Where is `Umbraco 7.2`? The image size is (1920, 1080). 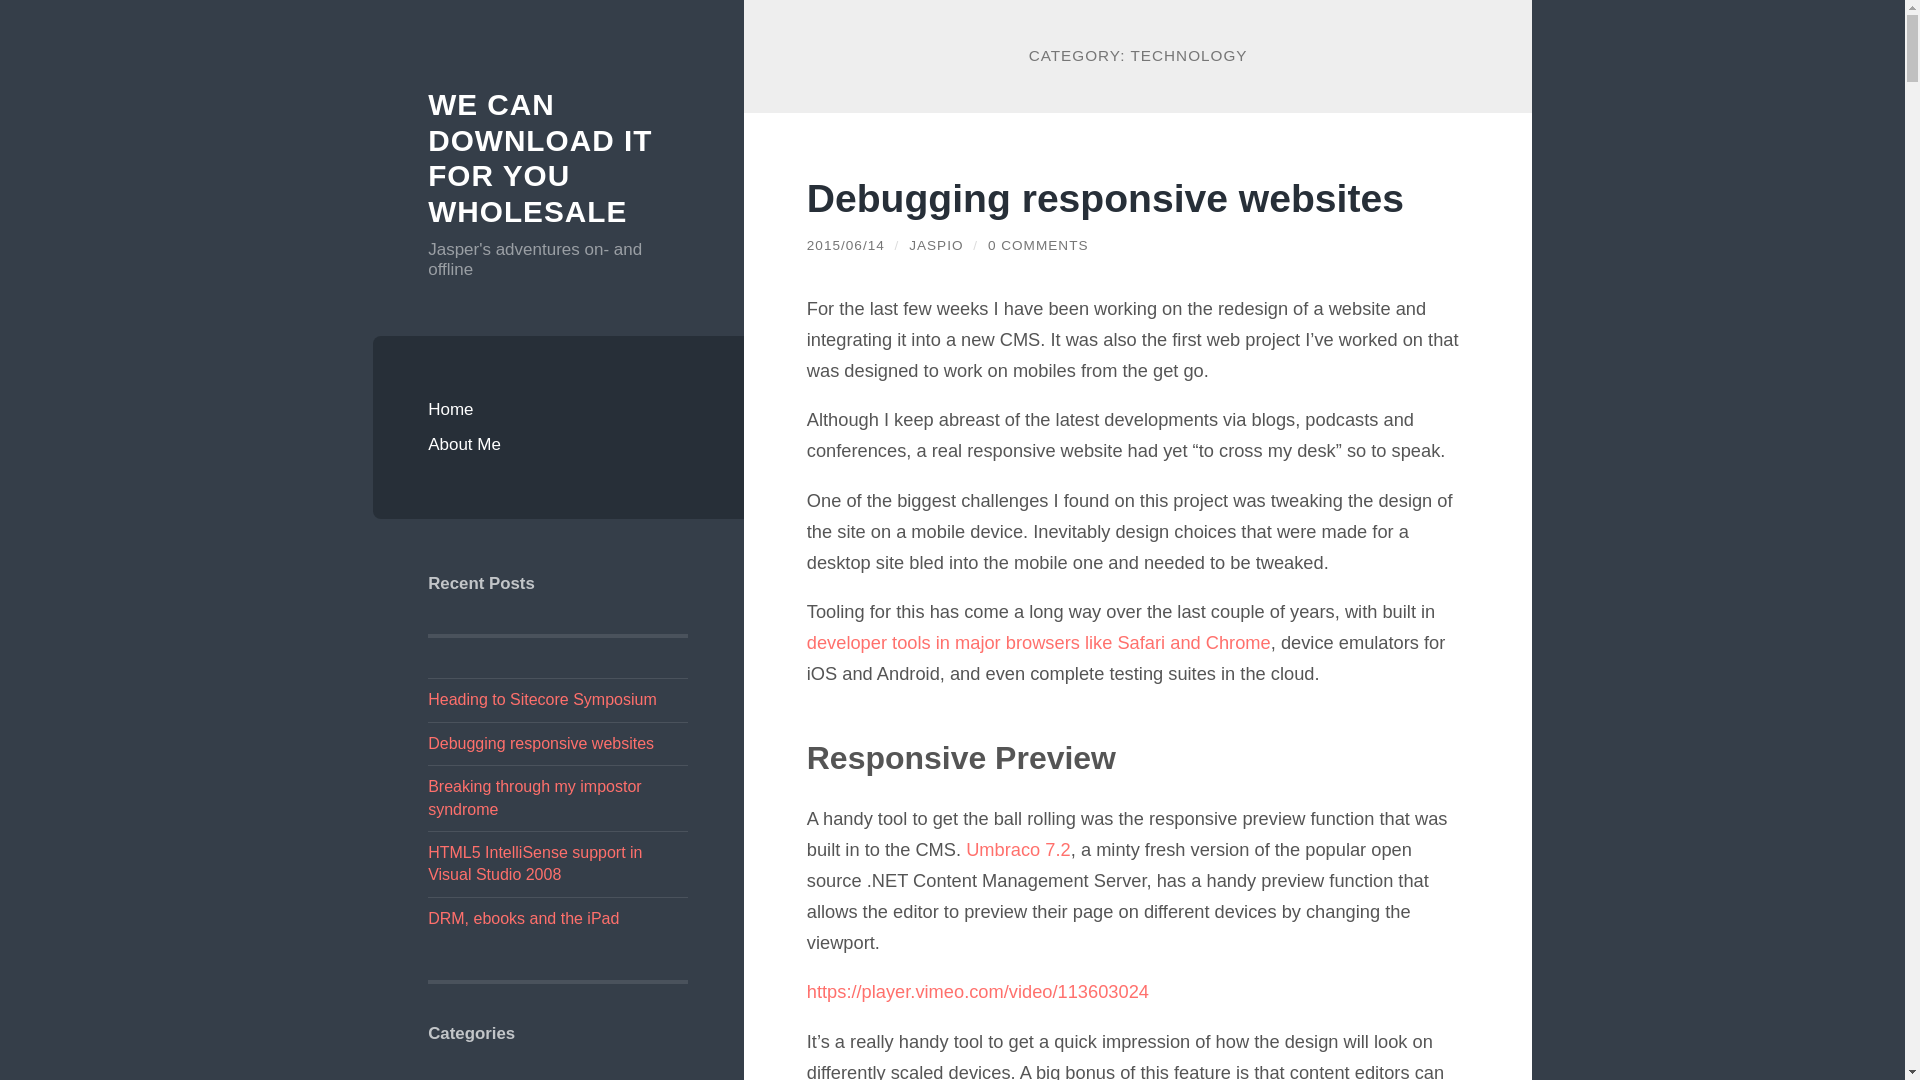
Umbraco 7.2 is located at coordinates (1018, 849).